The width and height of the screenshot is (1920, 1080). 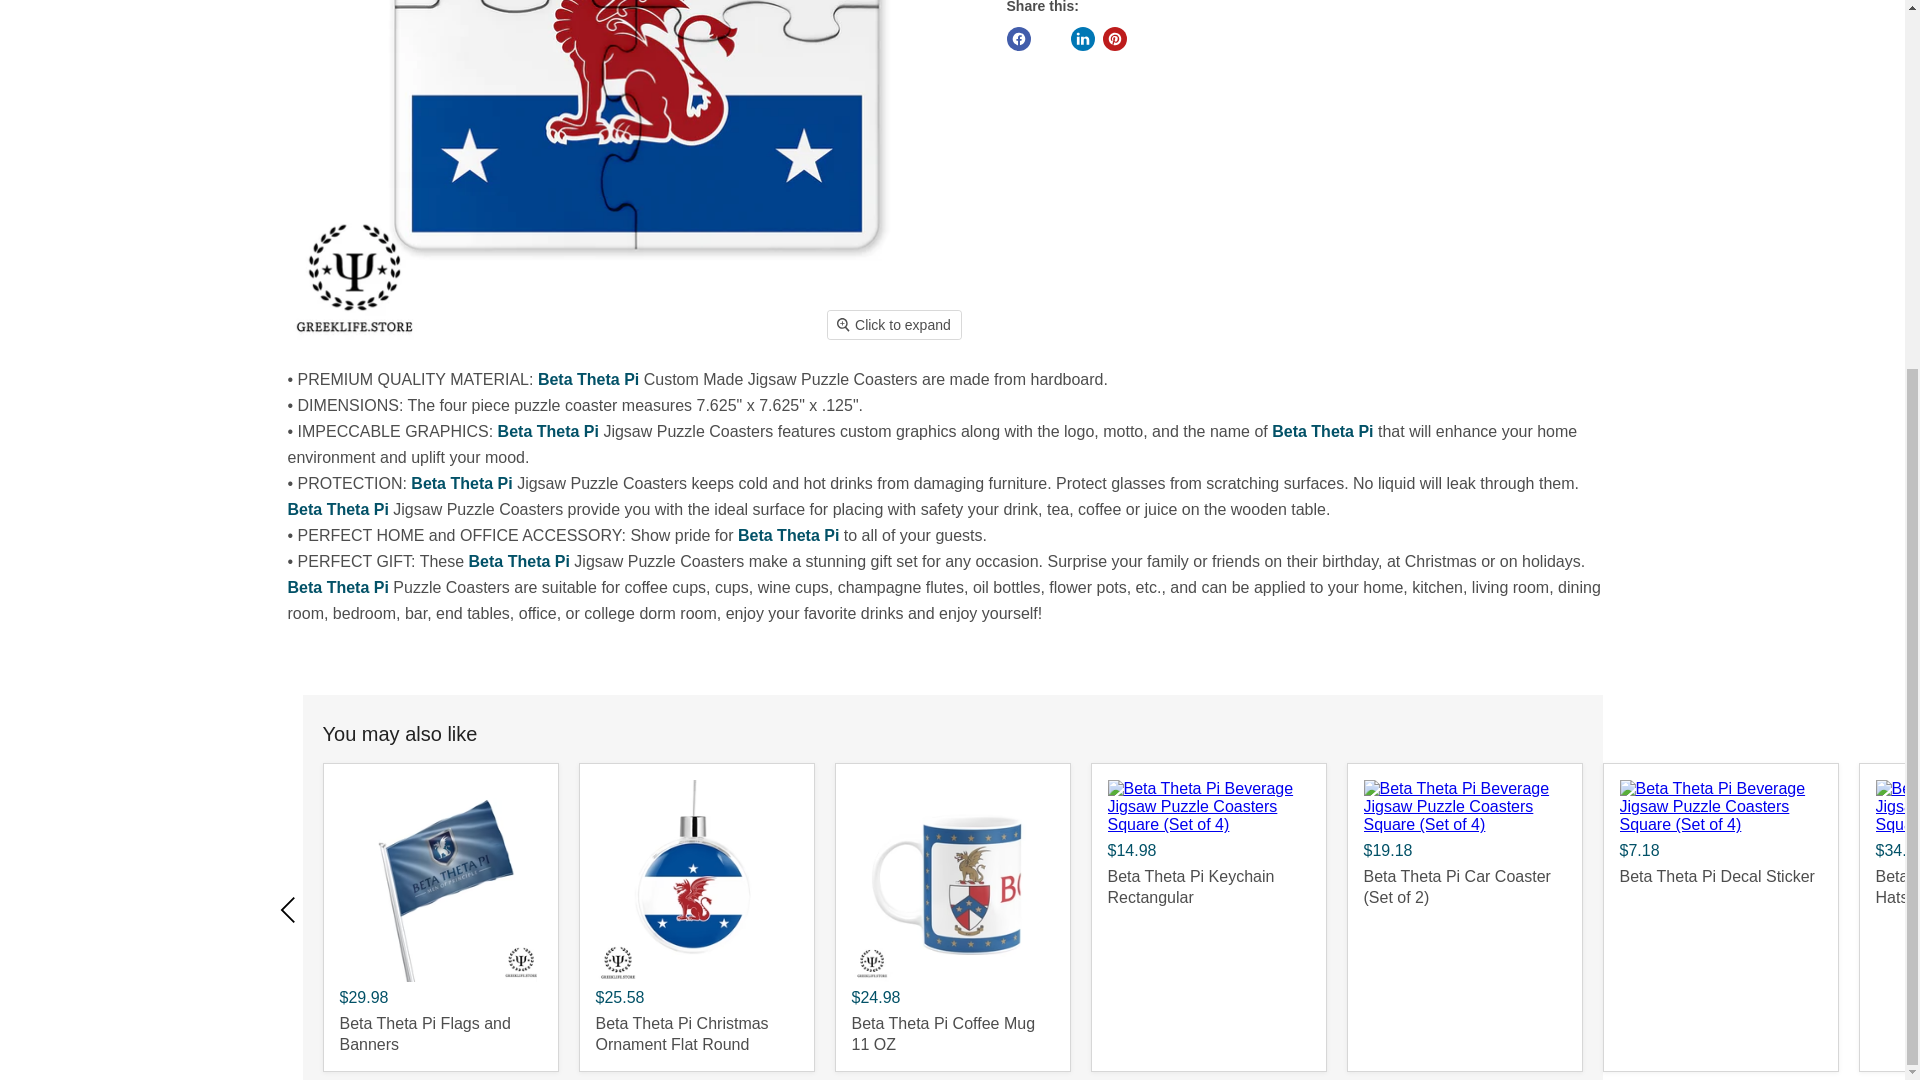 I want to click on Beta Theta Pi Fraternity Product Collection, so click(x=338, y=510).